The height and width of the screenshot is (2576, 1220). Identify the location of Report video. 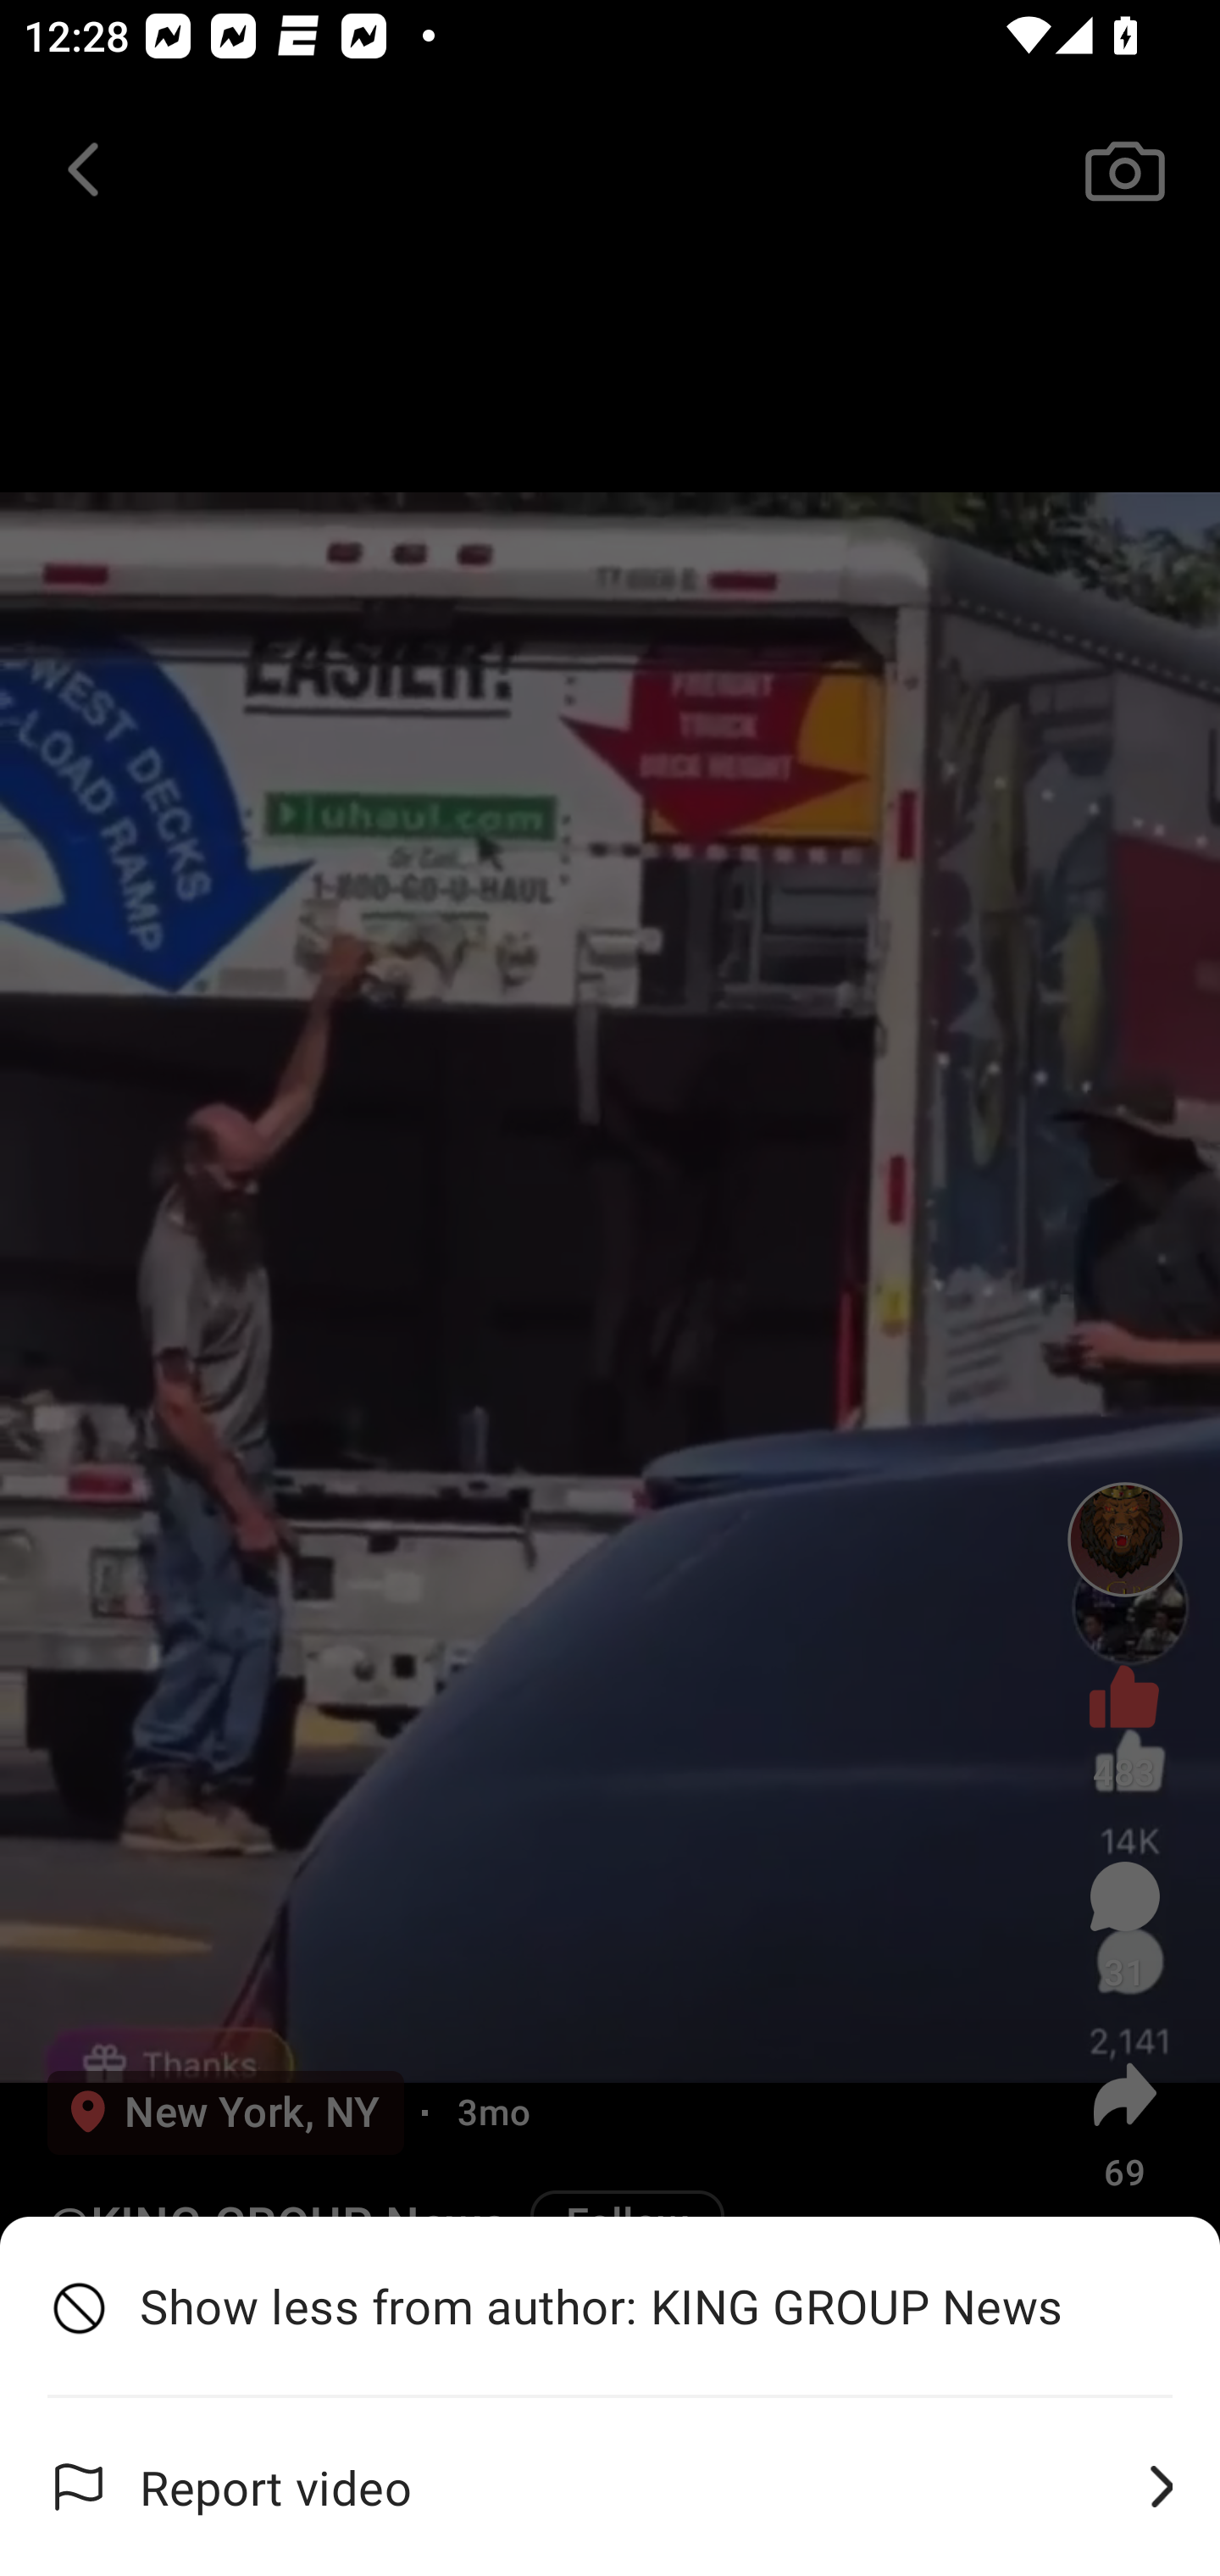
(610, 2487).